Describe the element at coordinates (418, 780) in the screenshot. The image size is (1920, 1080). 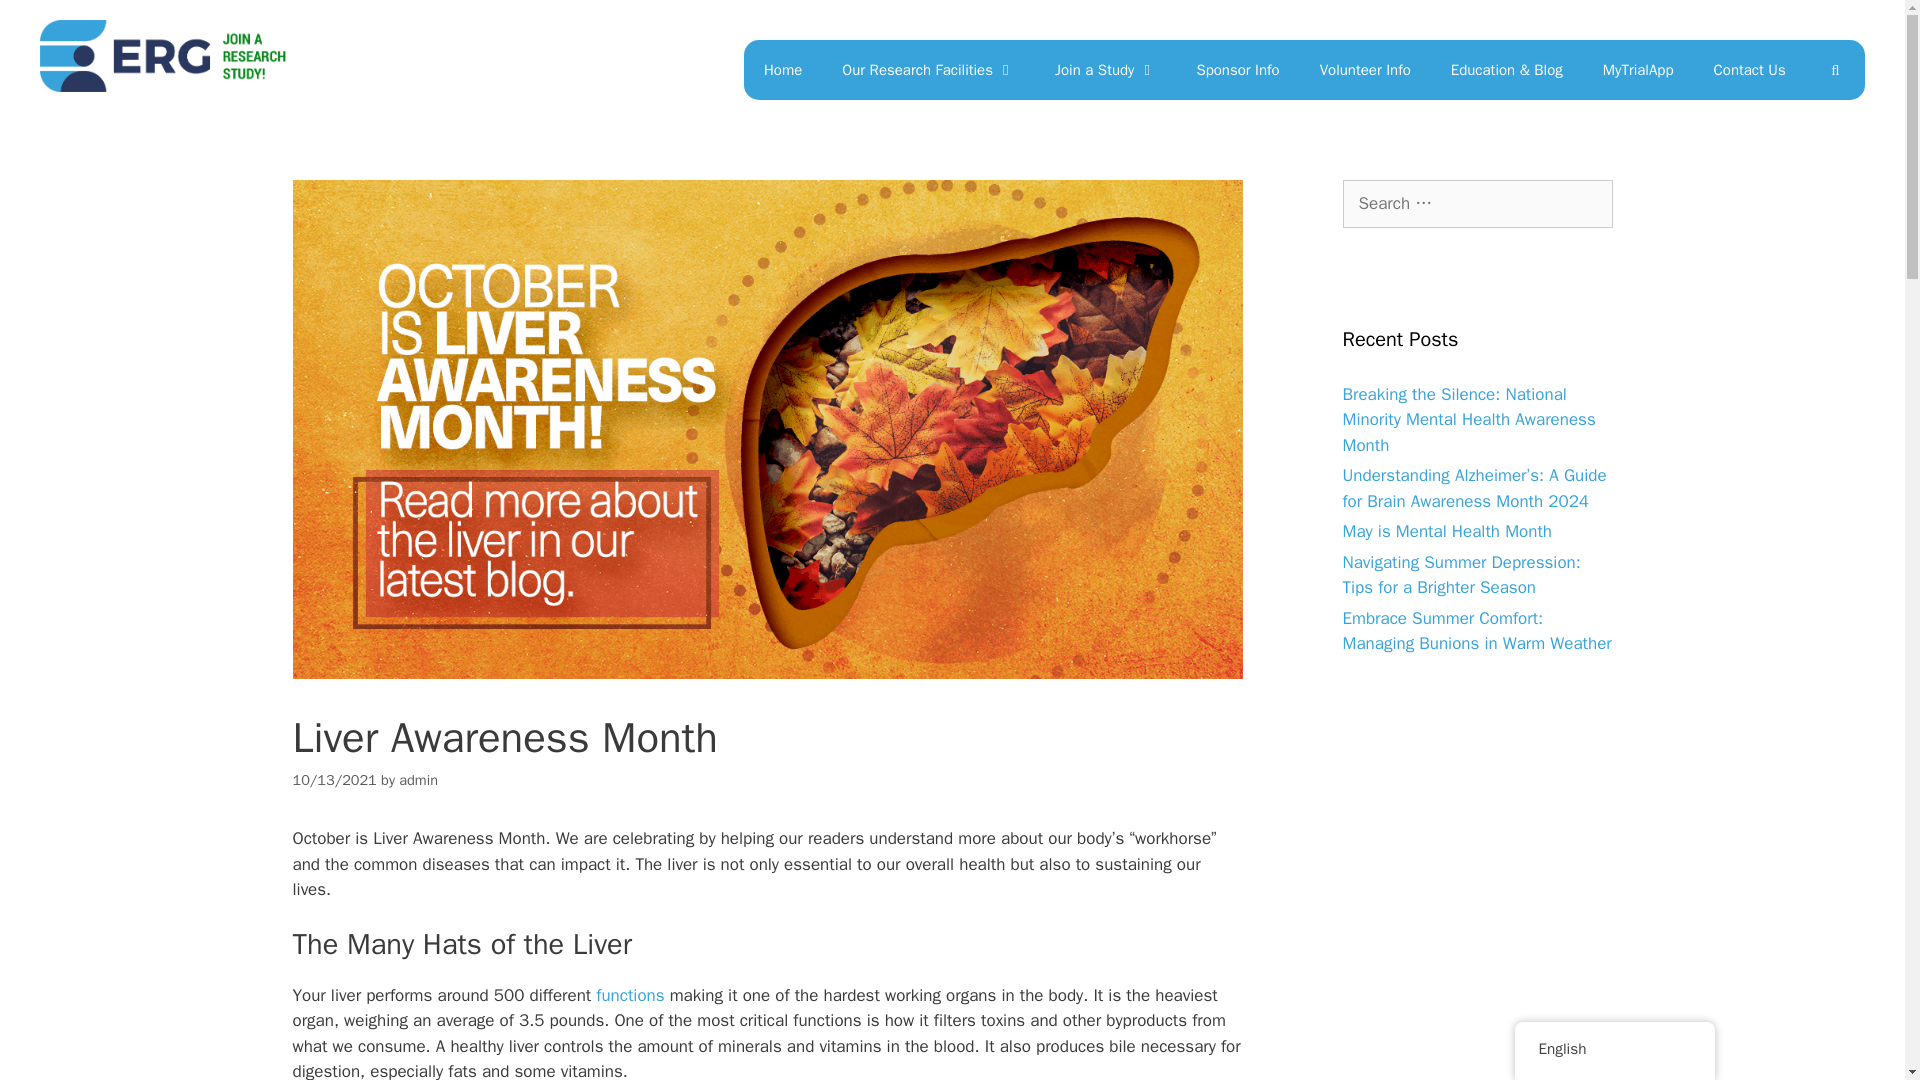
I see `View all posts by admin` at that location.